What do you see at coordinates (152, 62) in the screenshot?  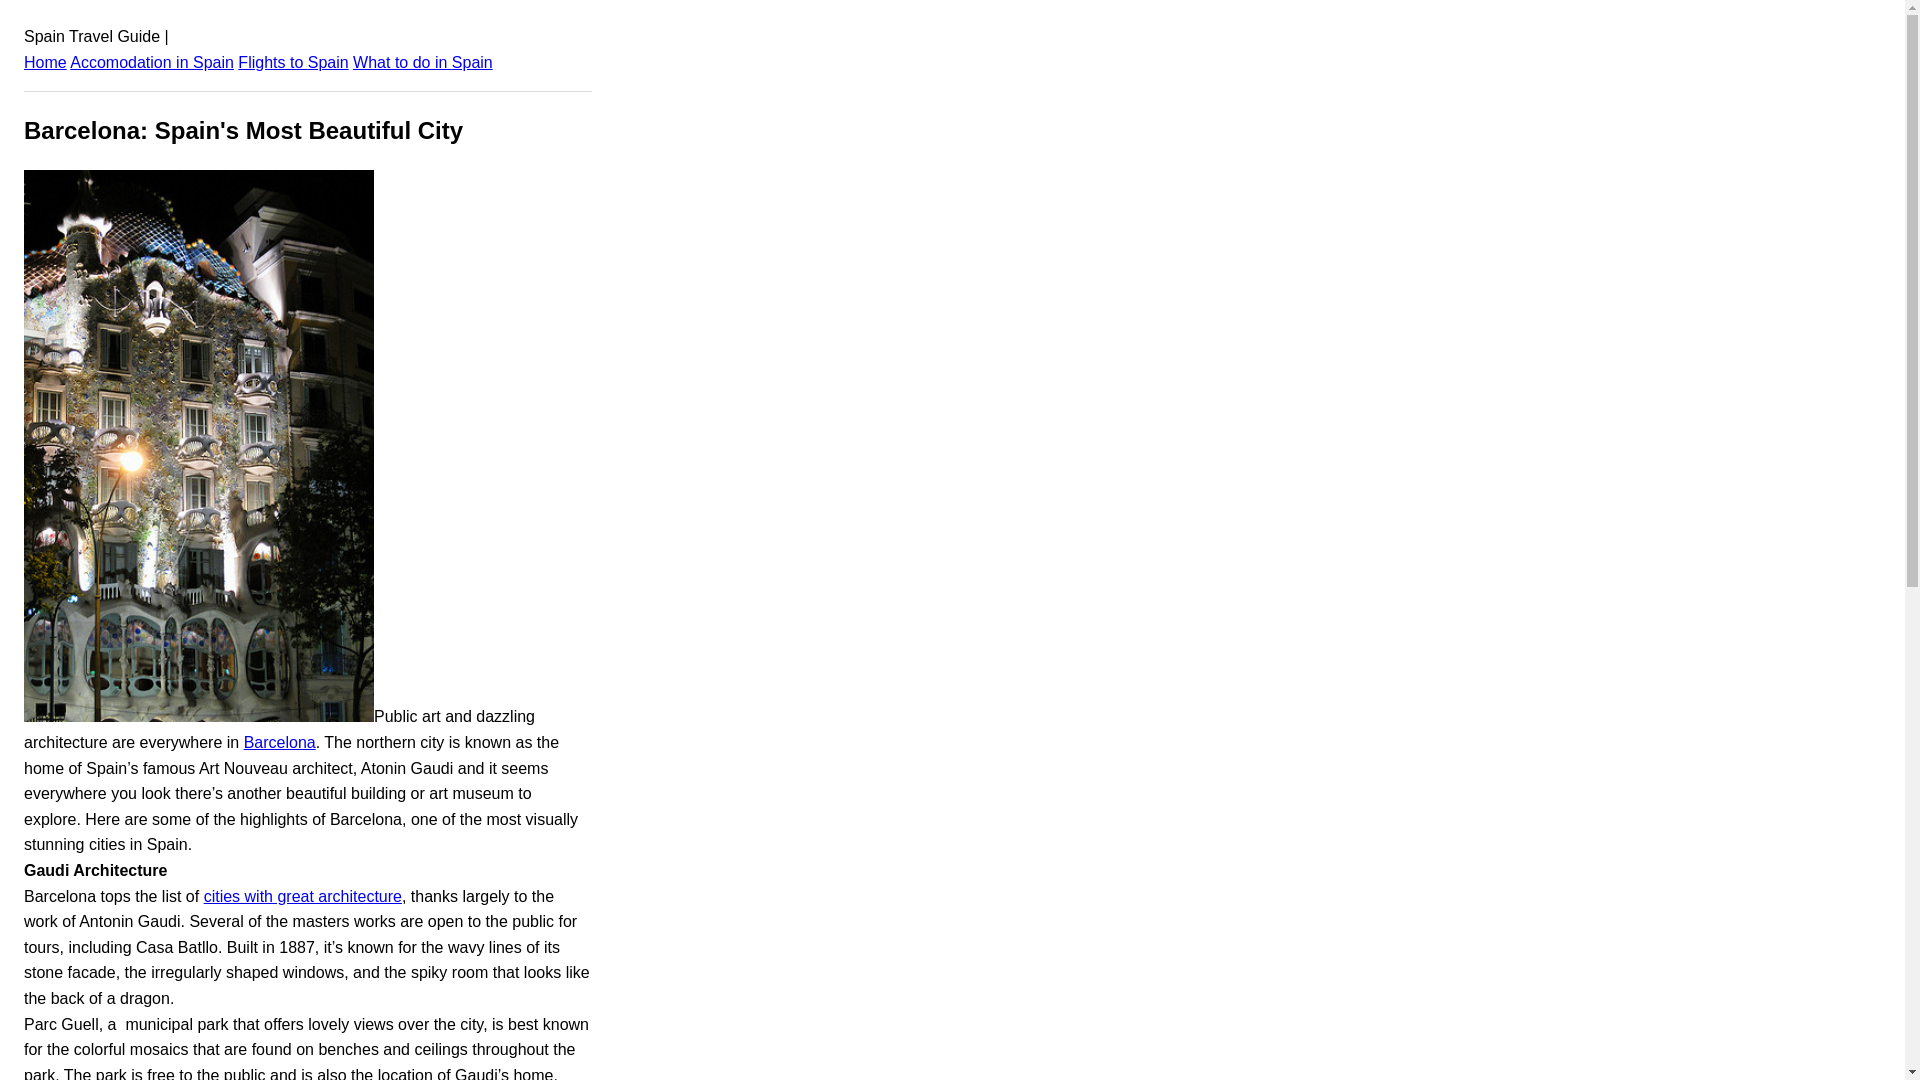 I see `Accomodation in Spain` at bounding box center [152, 62].